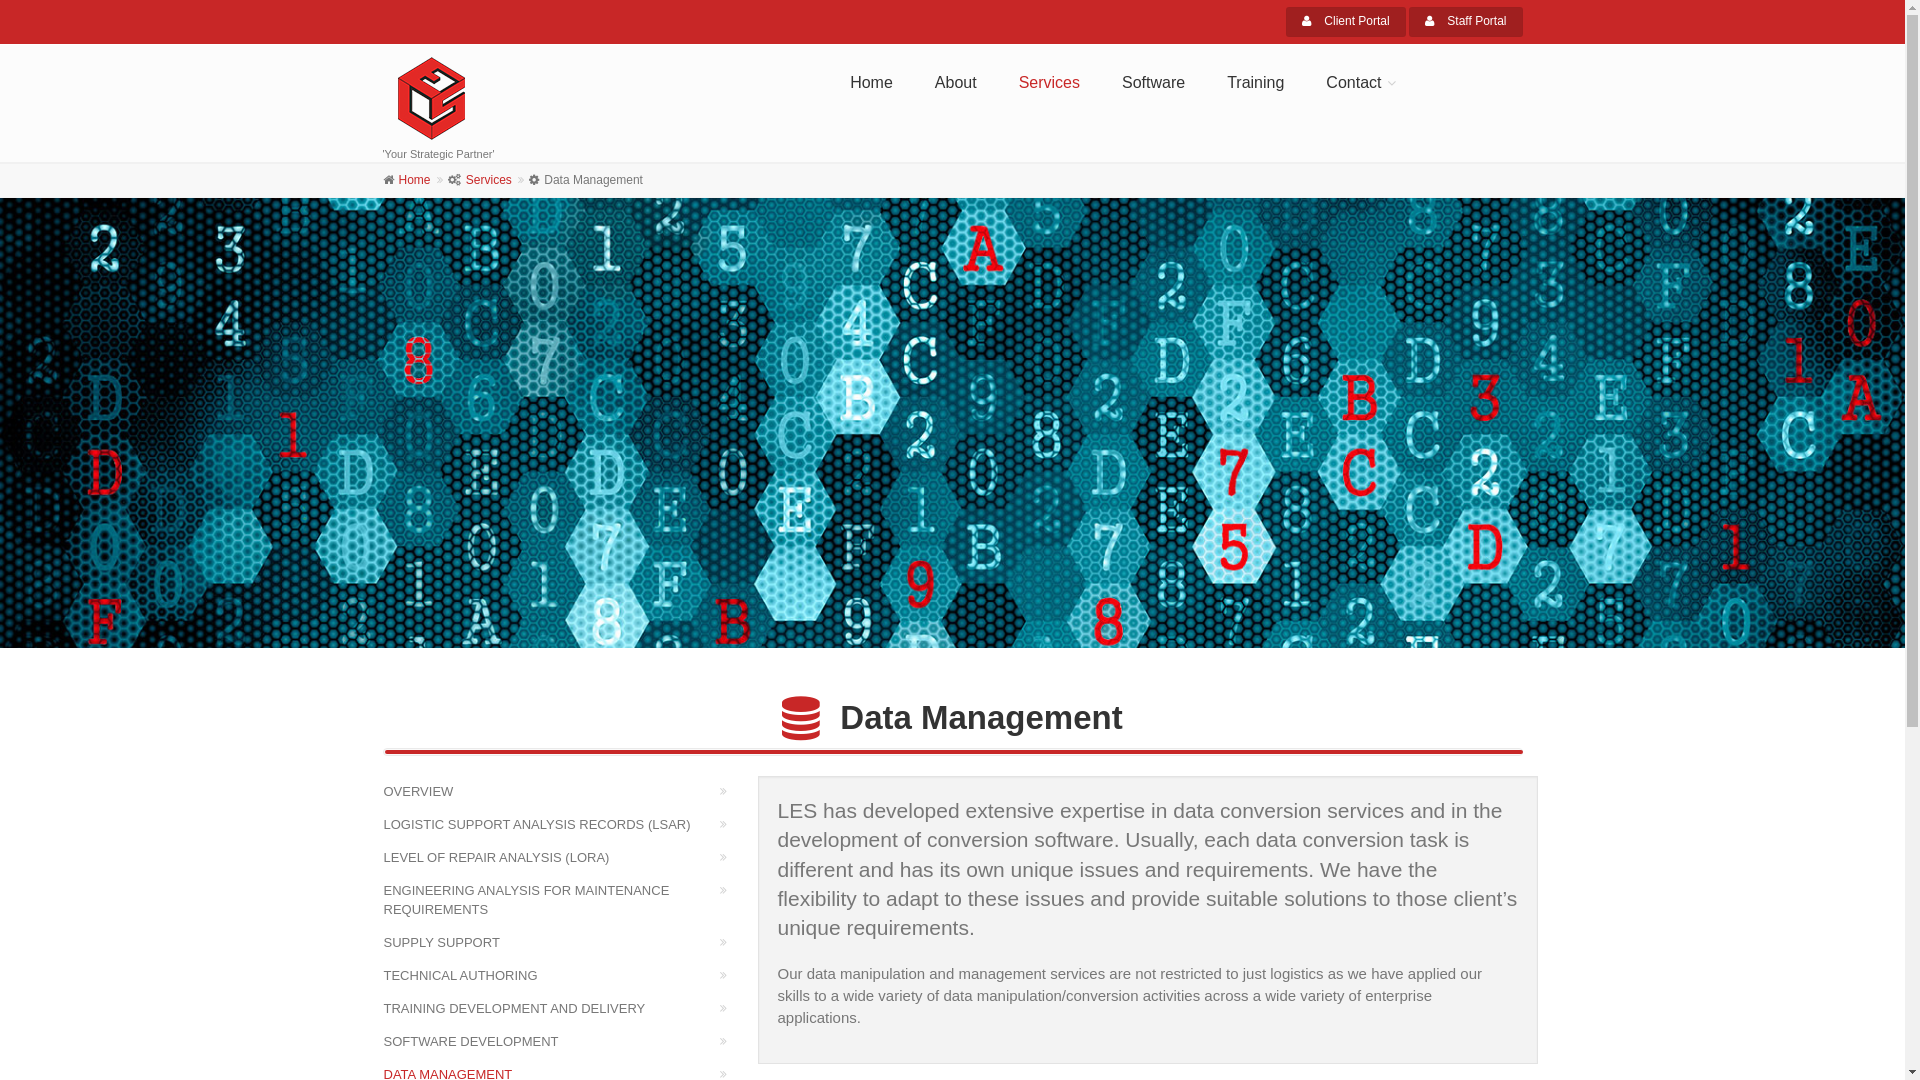  I want to click on TECHNICAL AUTHORING, so click(562, 976).